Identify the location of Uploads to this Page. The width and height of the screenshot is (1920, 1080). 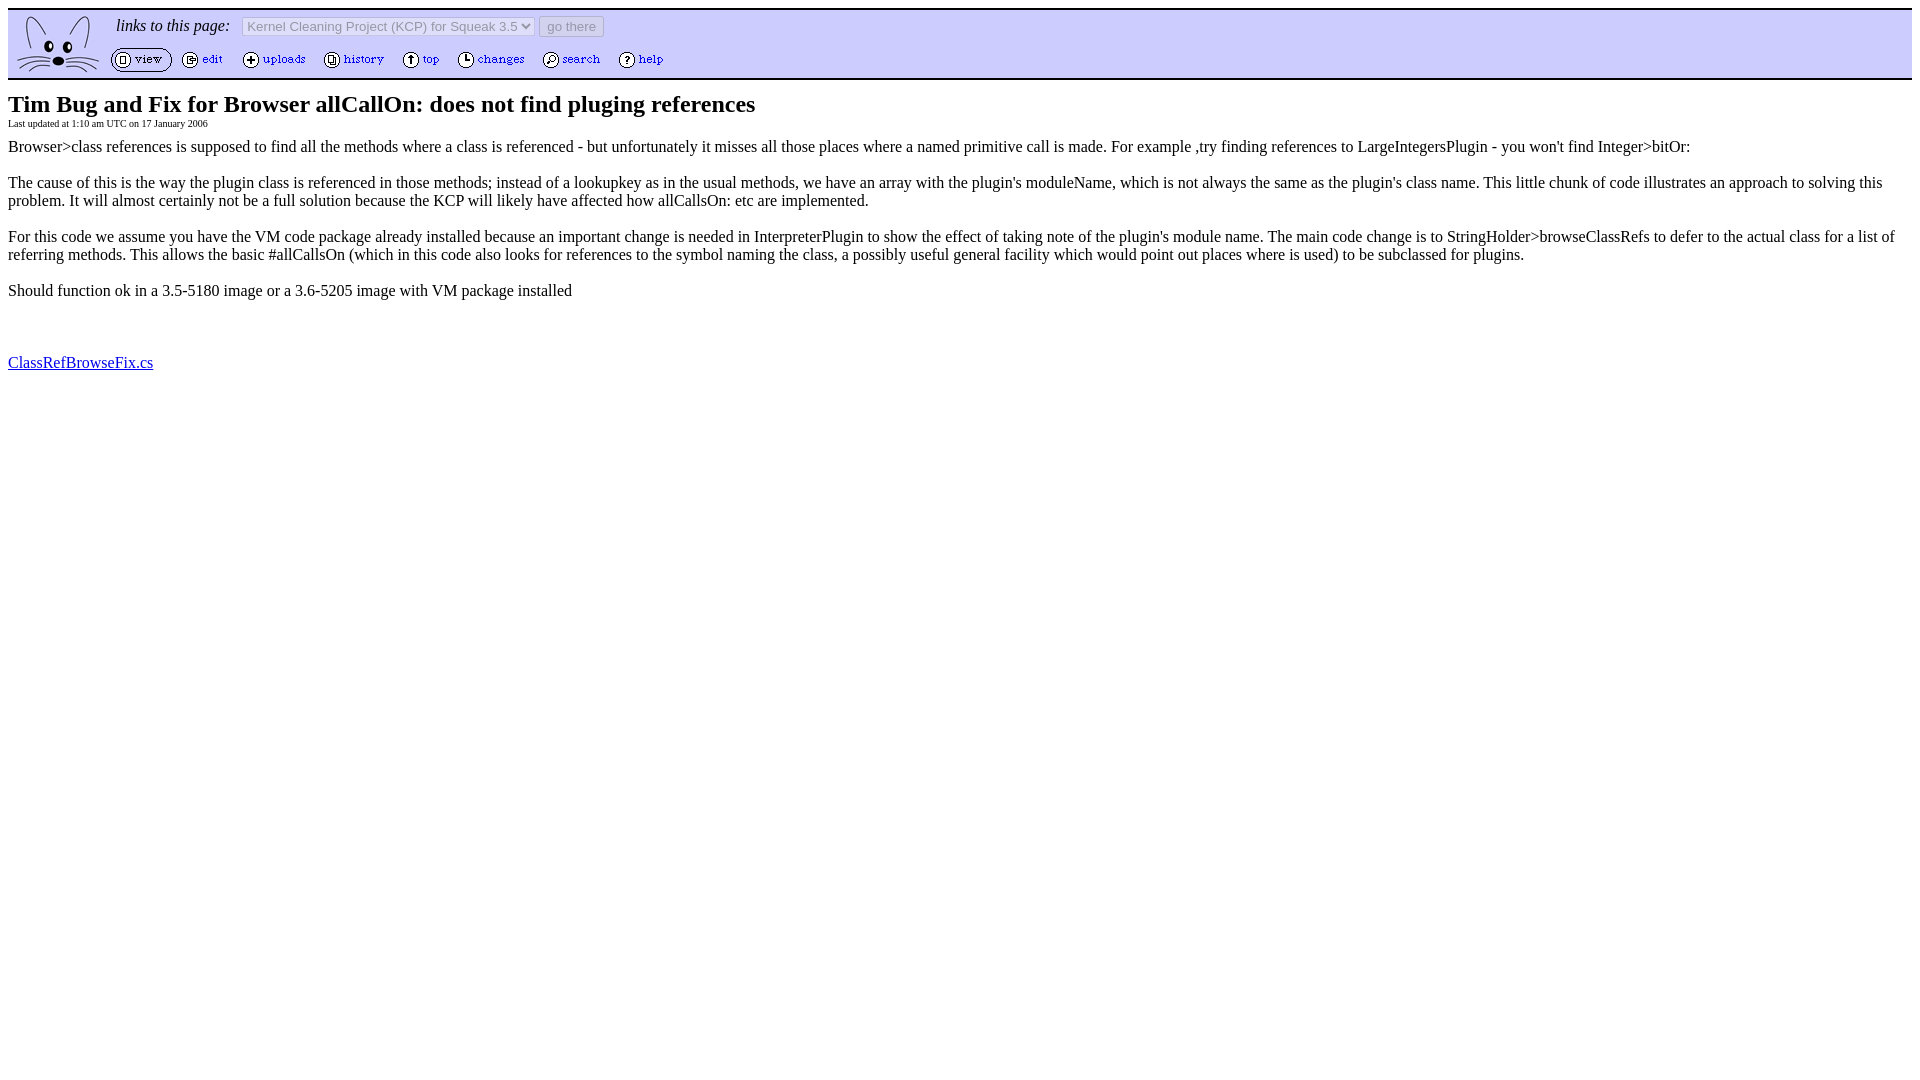
(276, 68).